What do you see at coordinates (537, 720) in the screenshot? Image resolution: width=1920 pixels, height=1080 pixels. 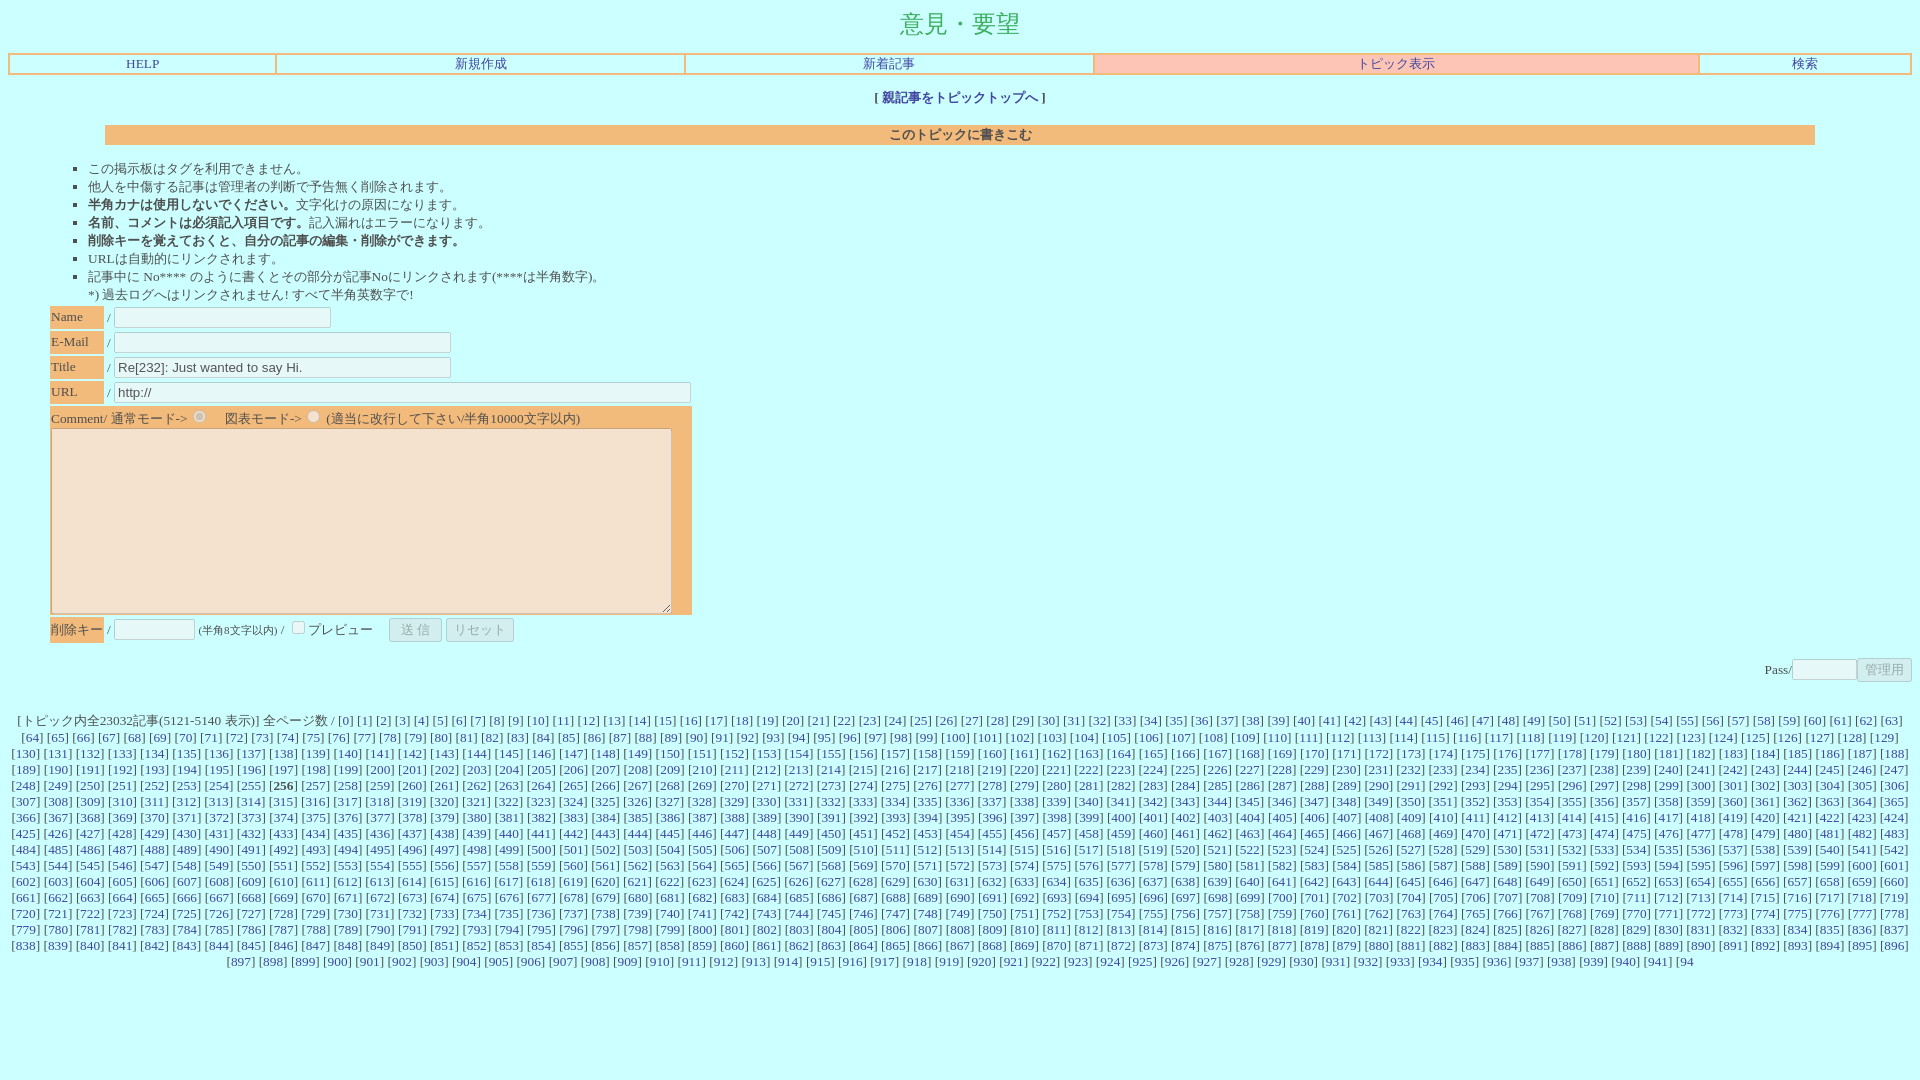 I see `10` at bounding box center [537, 720].